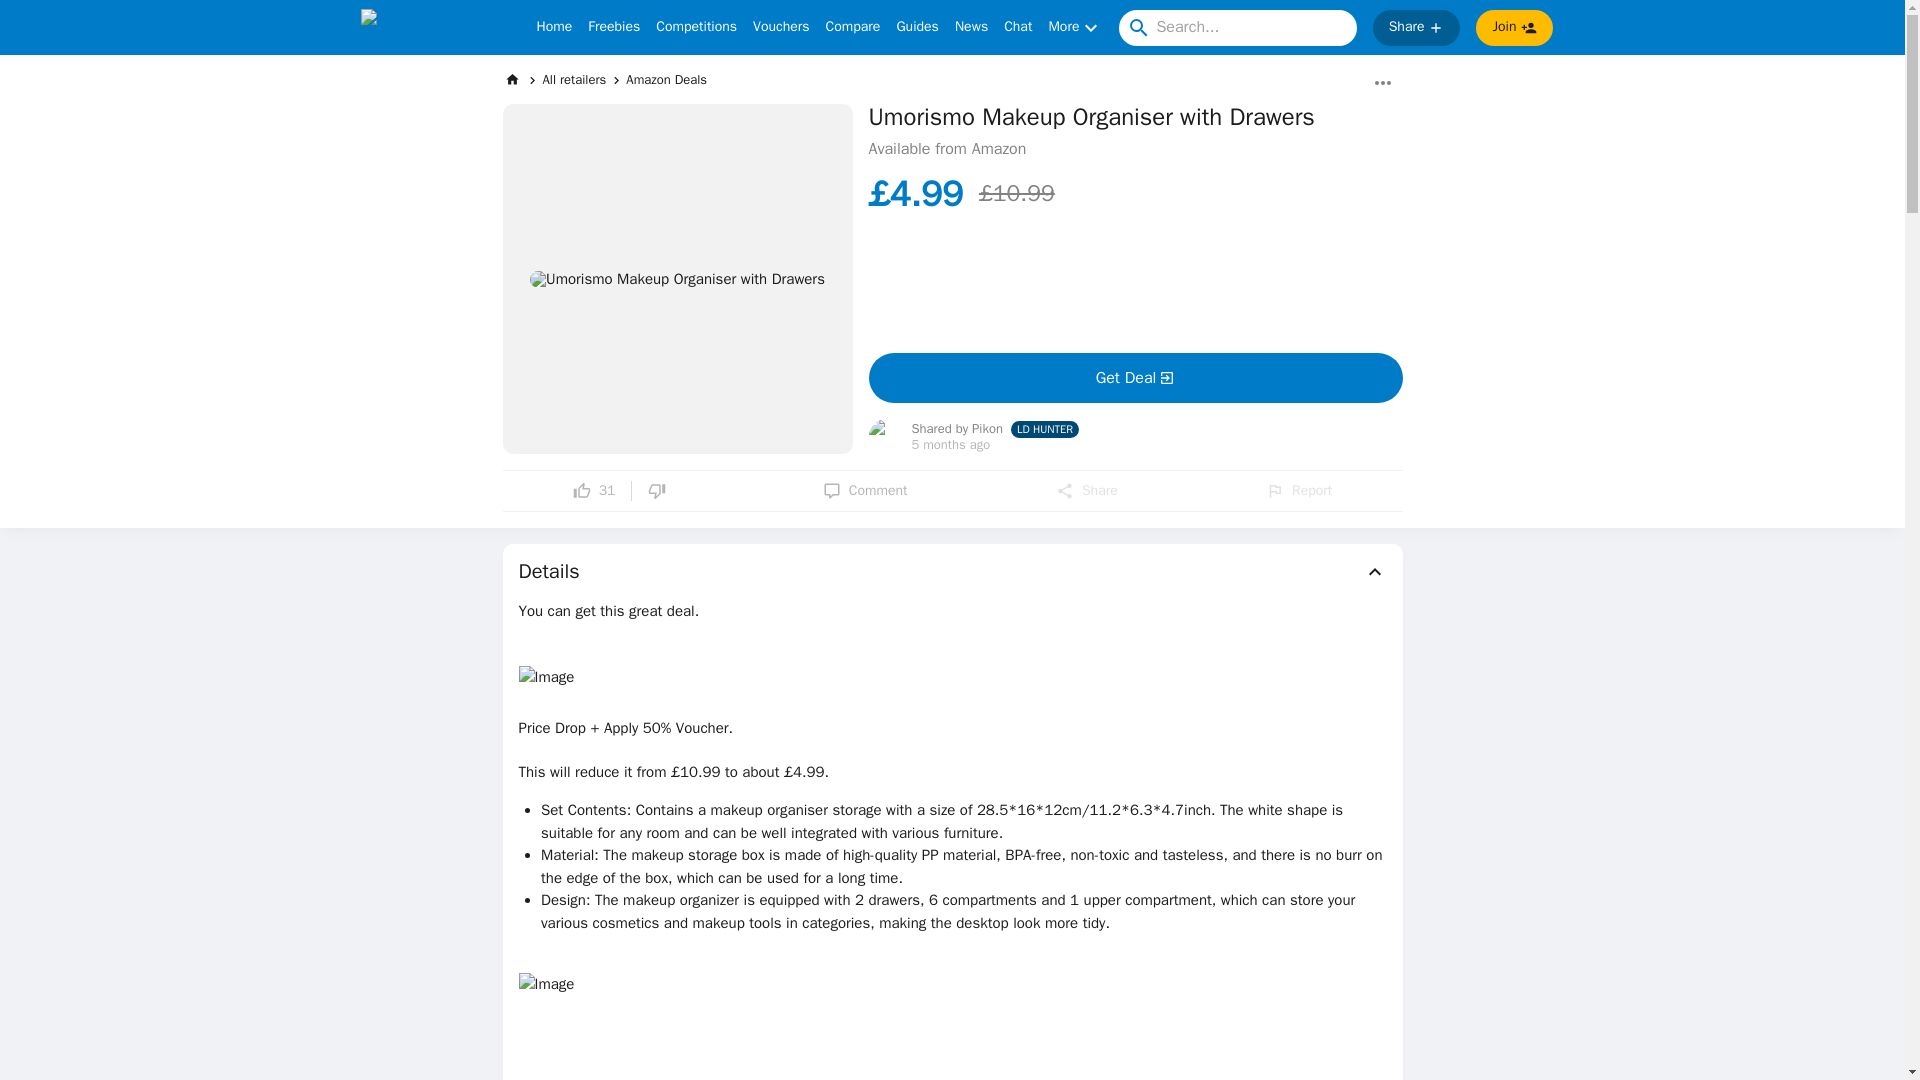 Image resolution: width=1920 pixels, height=1080 pixels. Describe the element at coordinates (666, 79) in the screenshot. I see `Amazon Deals` at that location.